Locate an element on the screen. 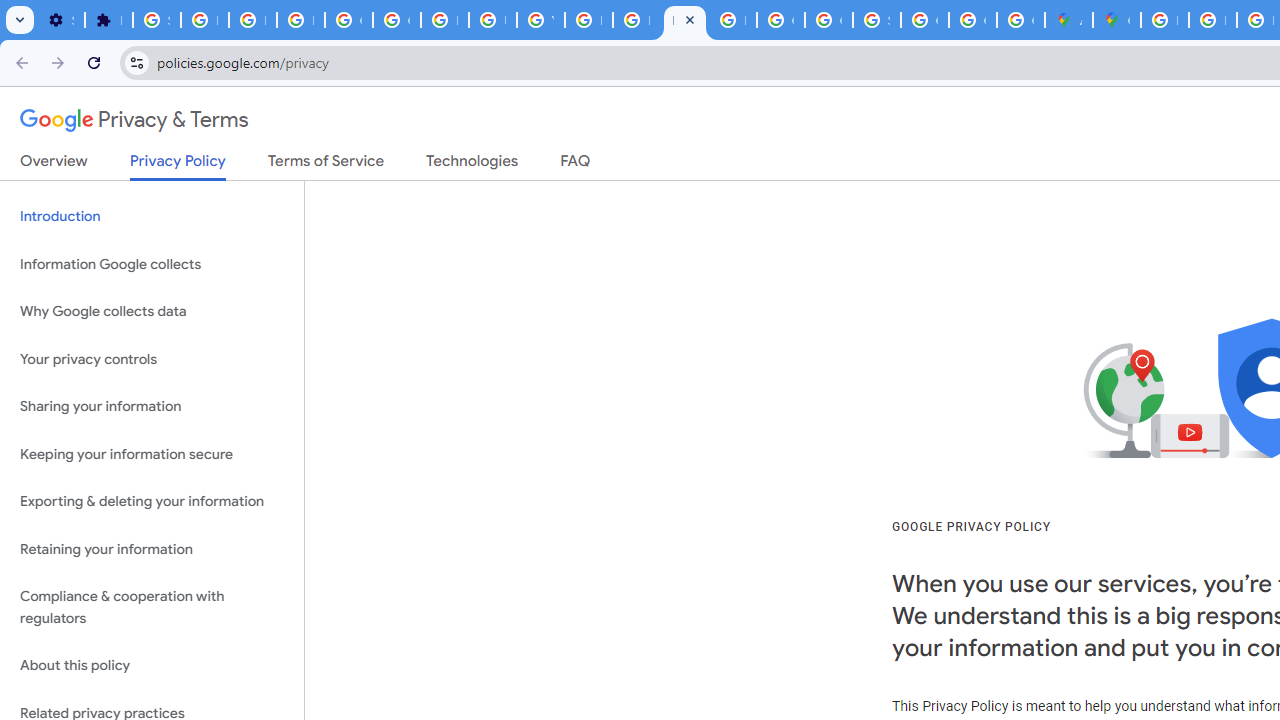  Privacy Help Center - Policies Help is located at coordinates (636, 20).